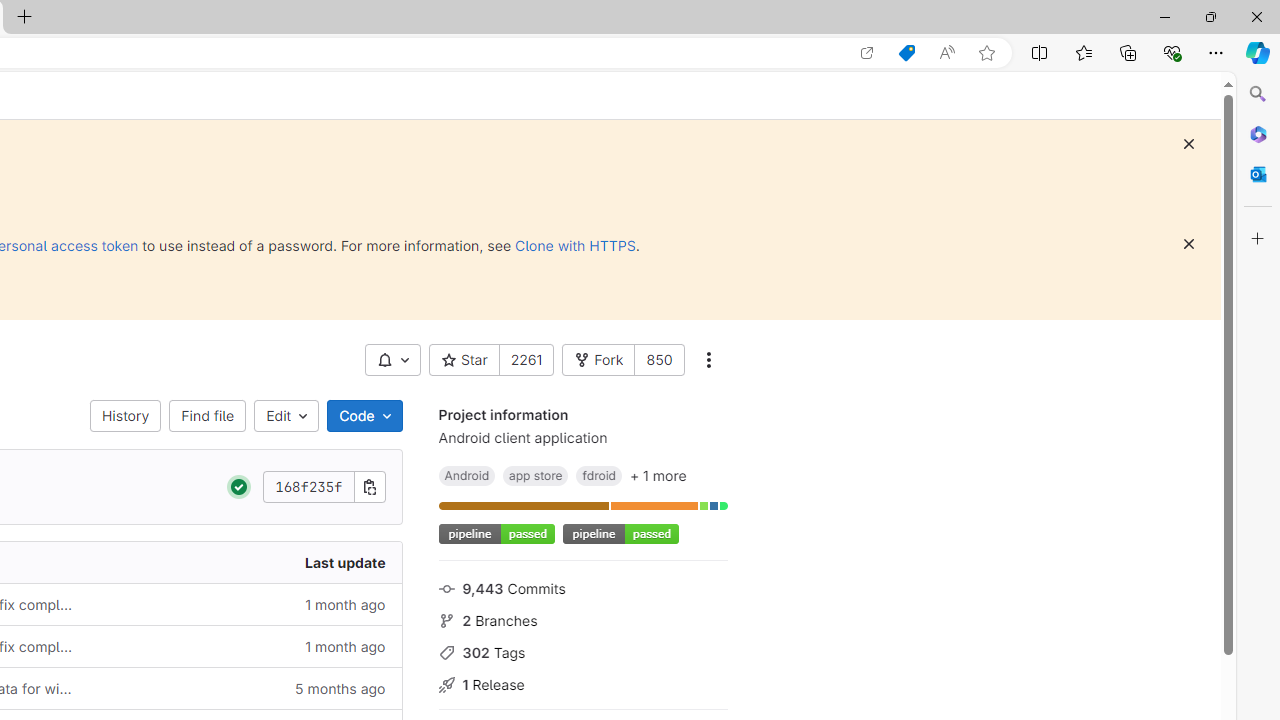 The image size is (1280, 720). What do you see at coordinates (286, 416) in the screenshot?
I see `Edit` at bounding box center [286, 416].